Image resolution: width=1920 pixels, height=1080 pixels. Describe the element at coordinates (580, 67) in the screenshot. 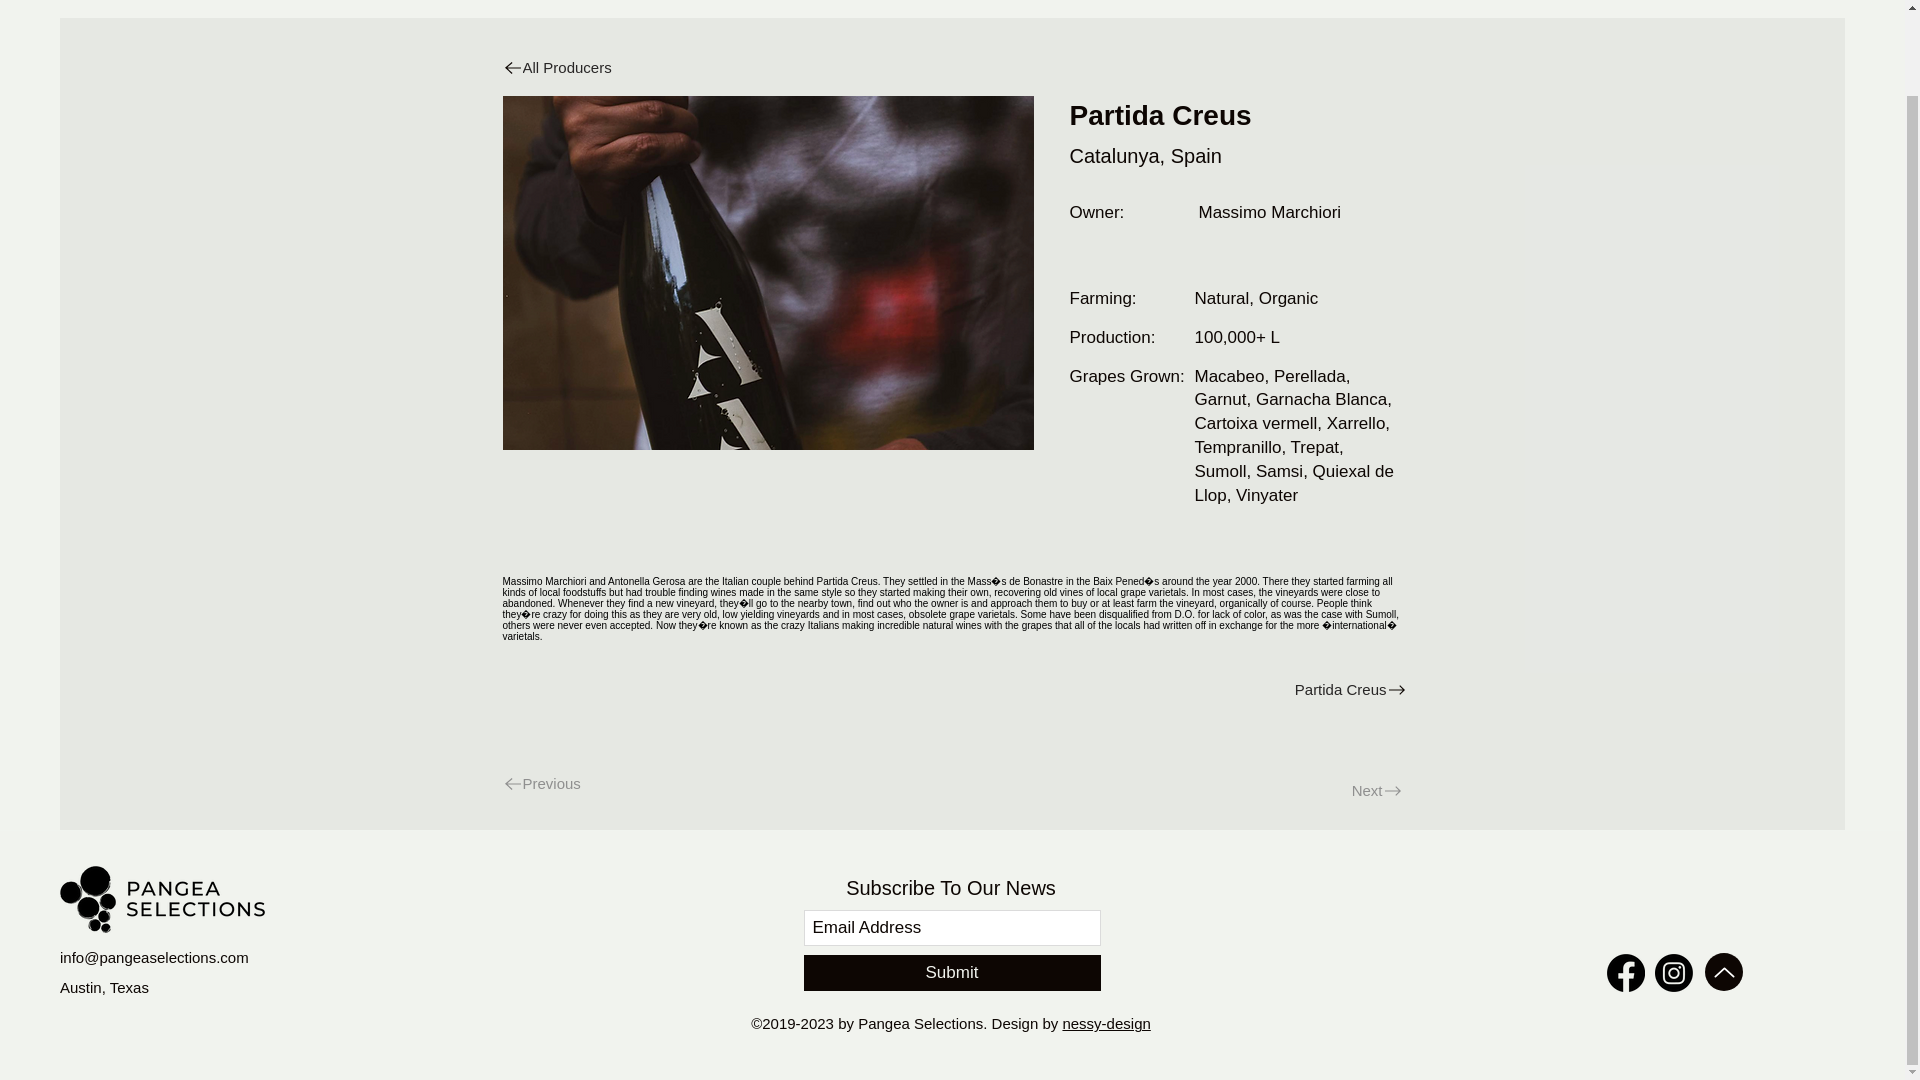

I see `All Producers` at that location.